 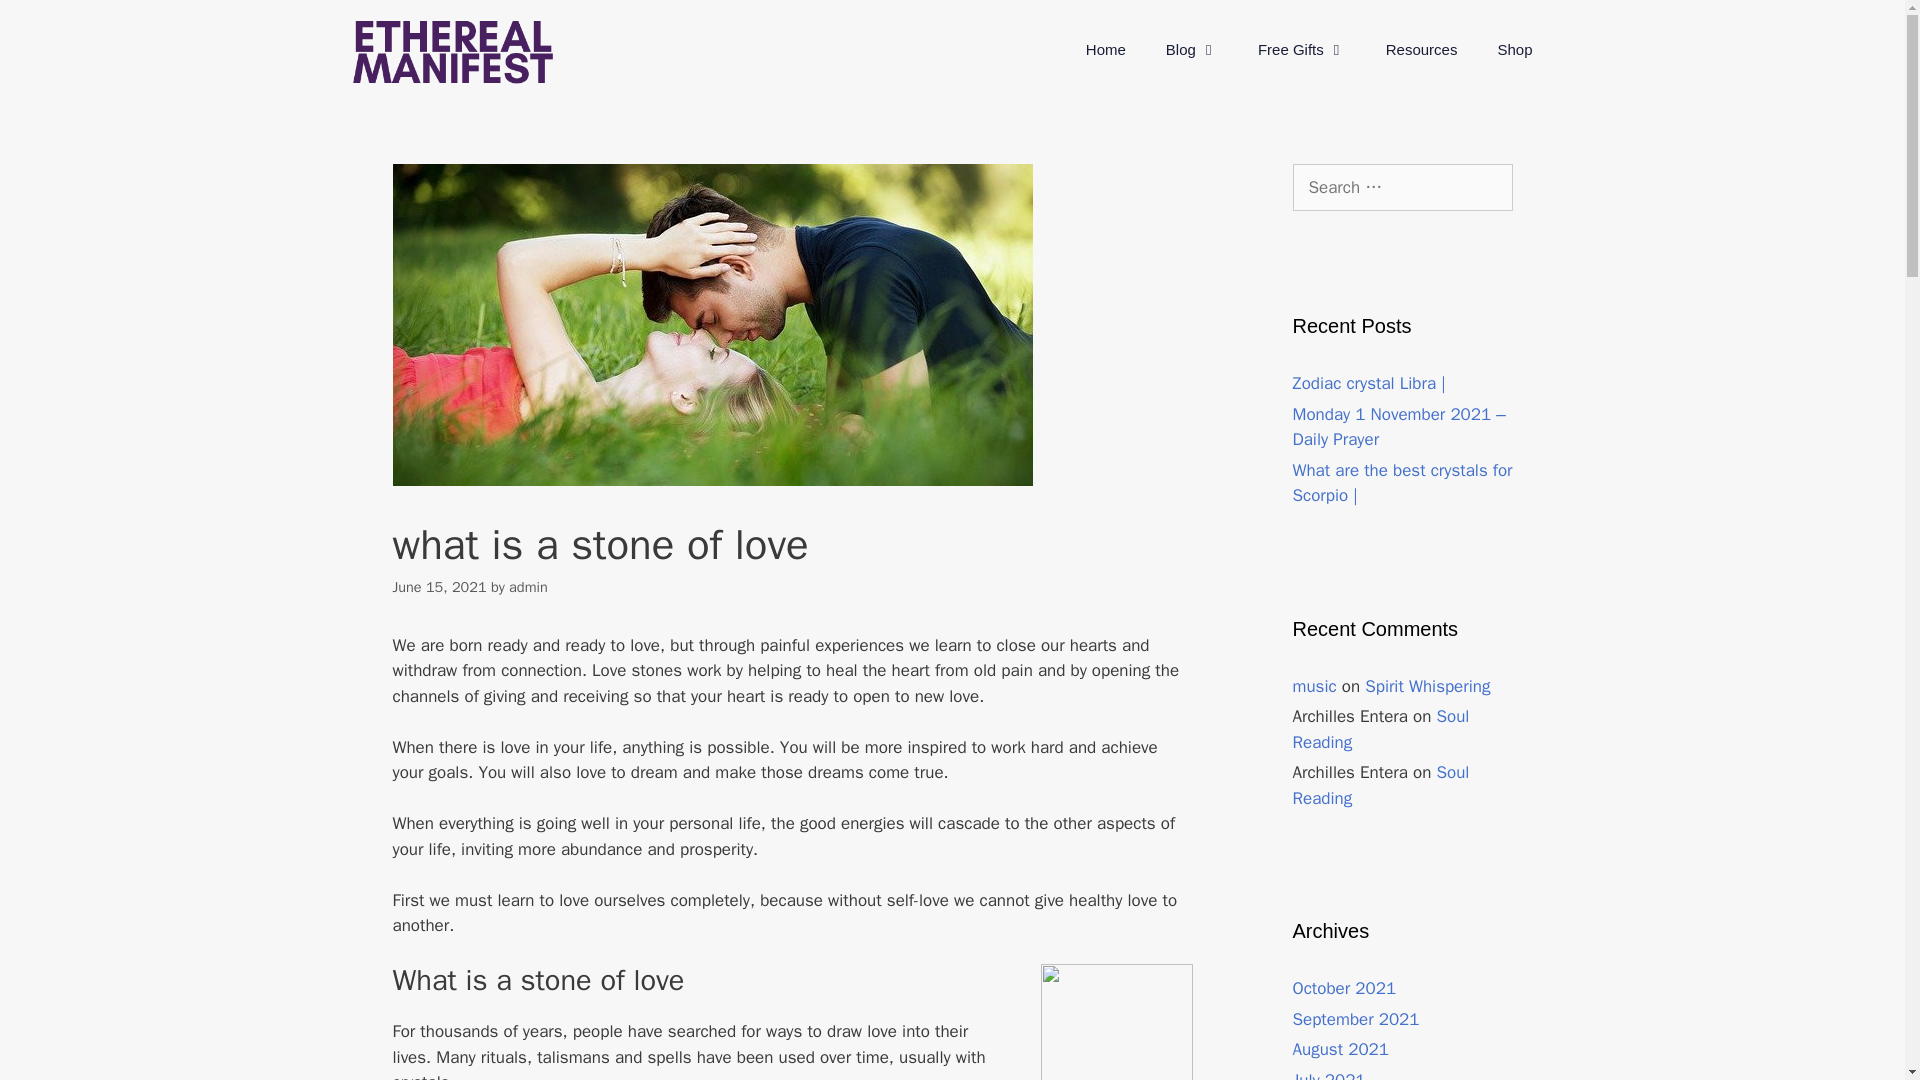 What do you see at coordinates (1314, 686) in the screenshot?
I see `music` at bounding box center [1314, 686].